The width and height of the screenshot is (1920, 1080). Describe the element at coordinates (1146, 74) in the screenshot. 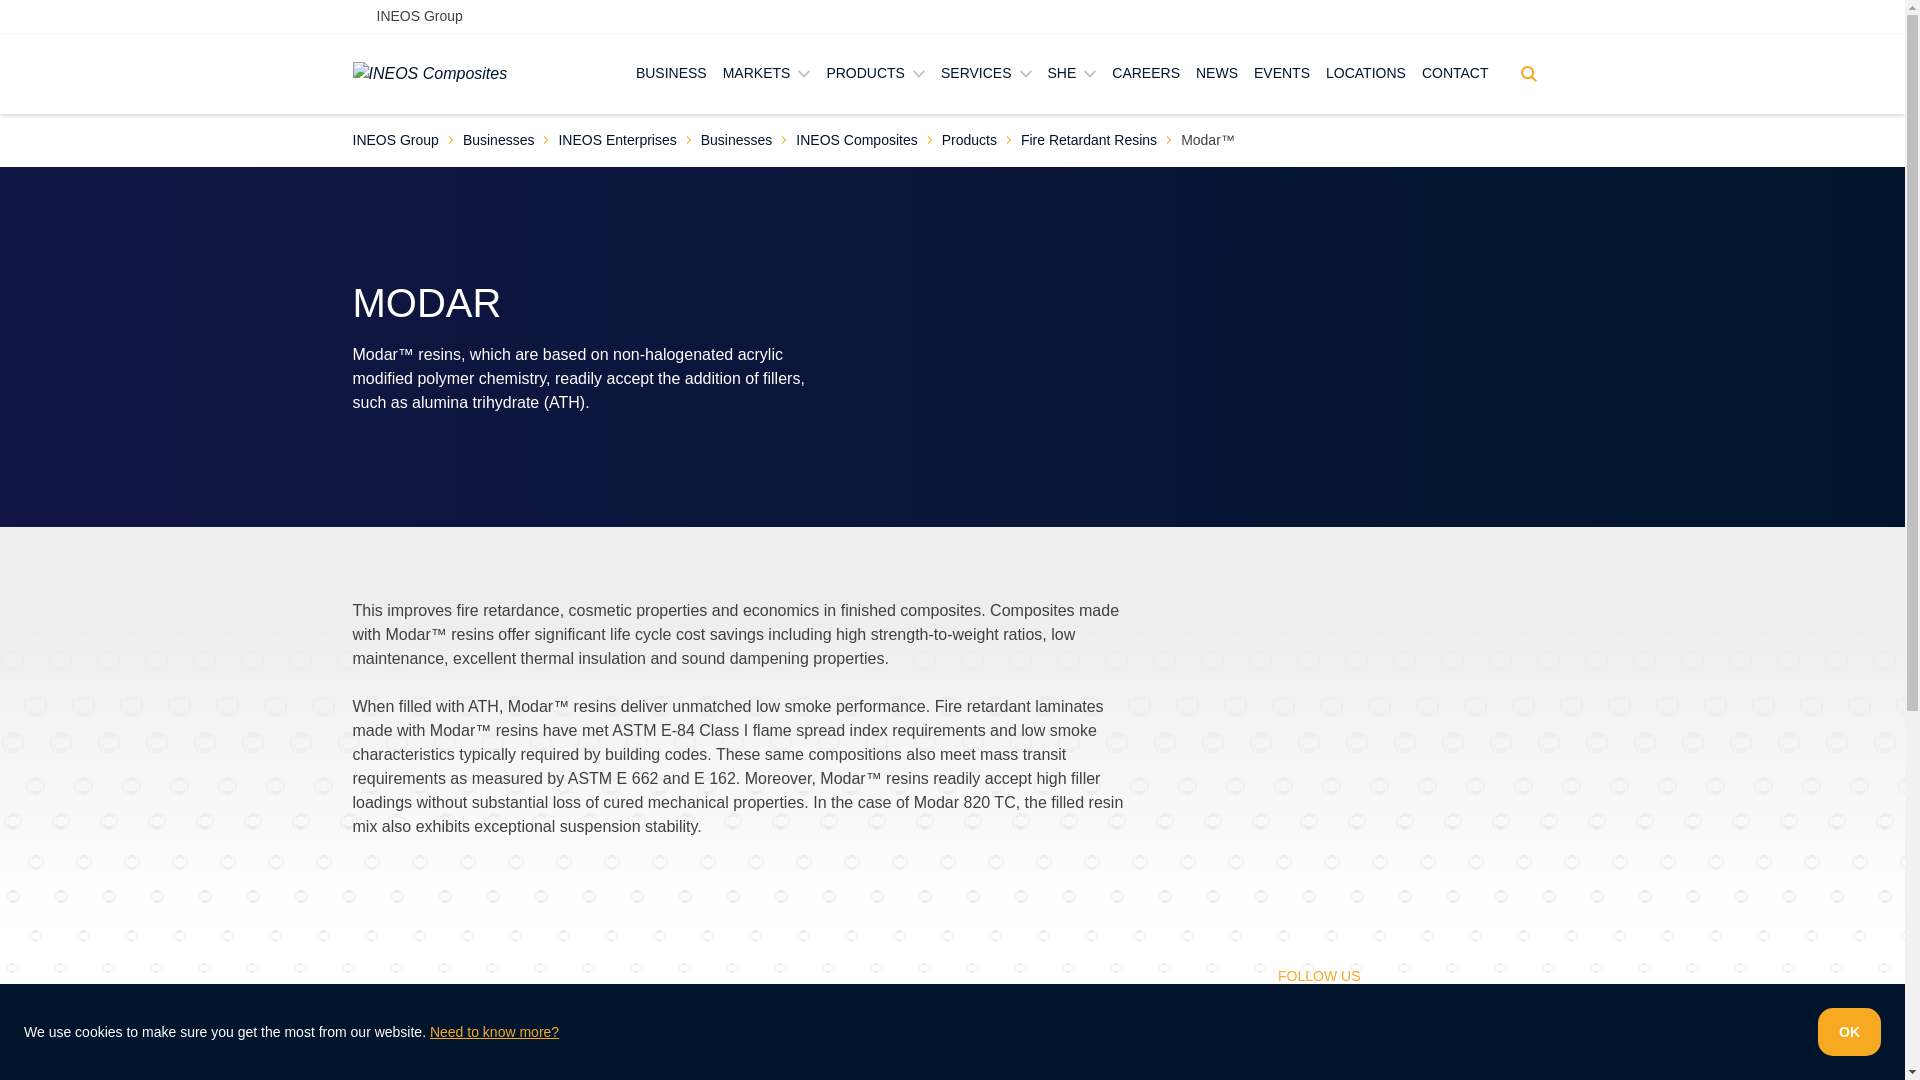

I see `CAREERS` at that location.